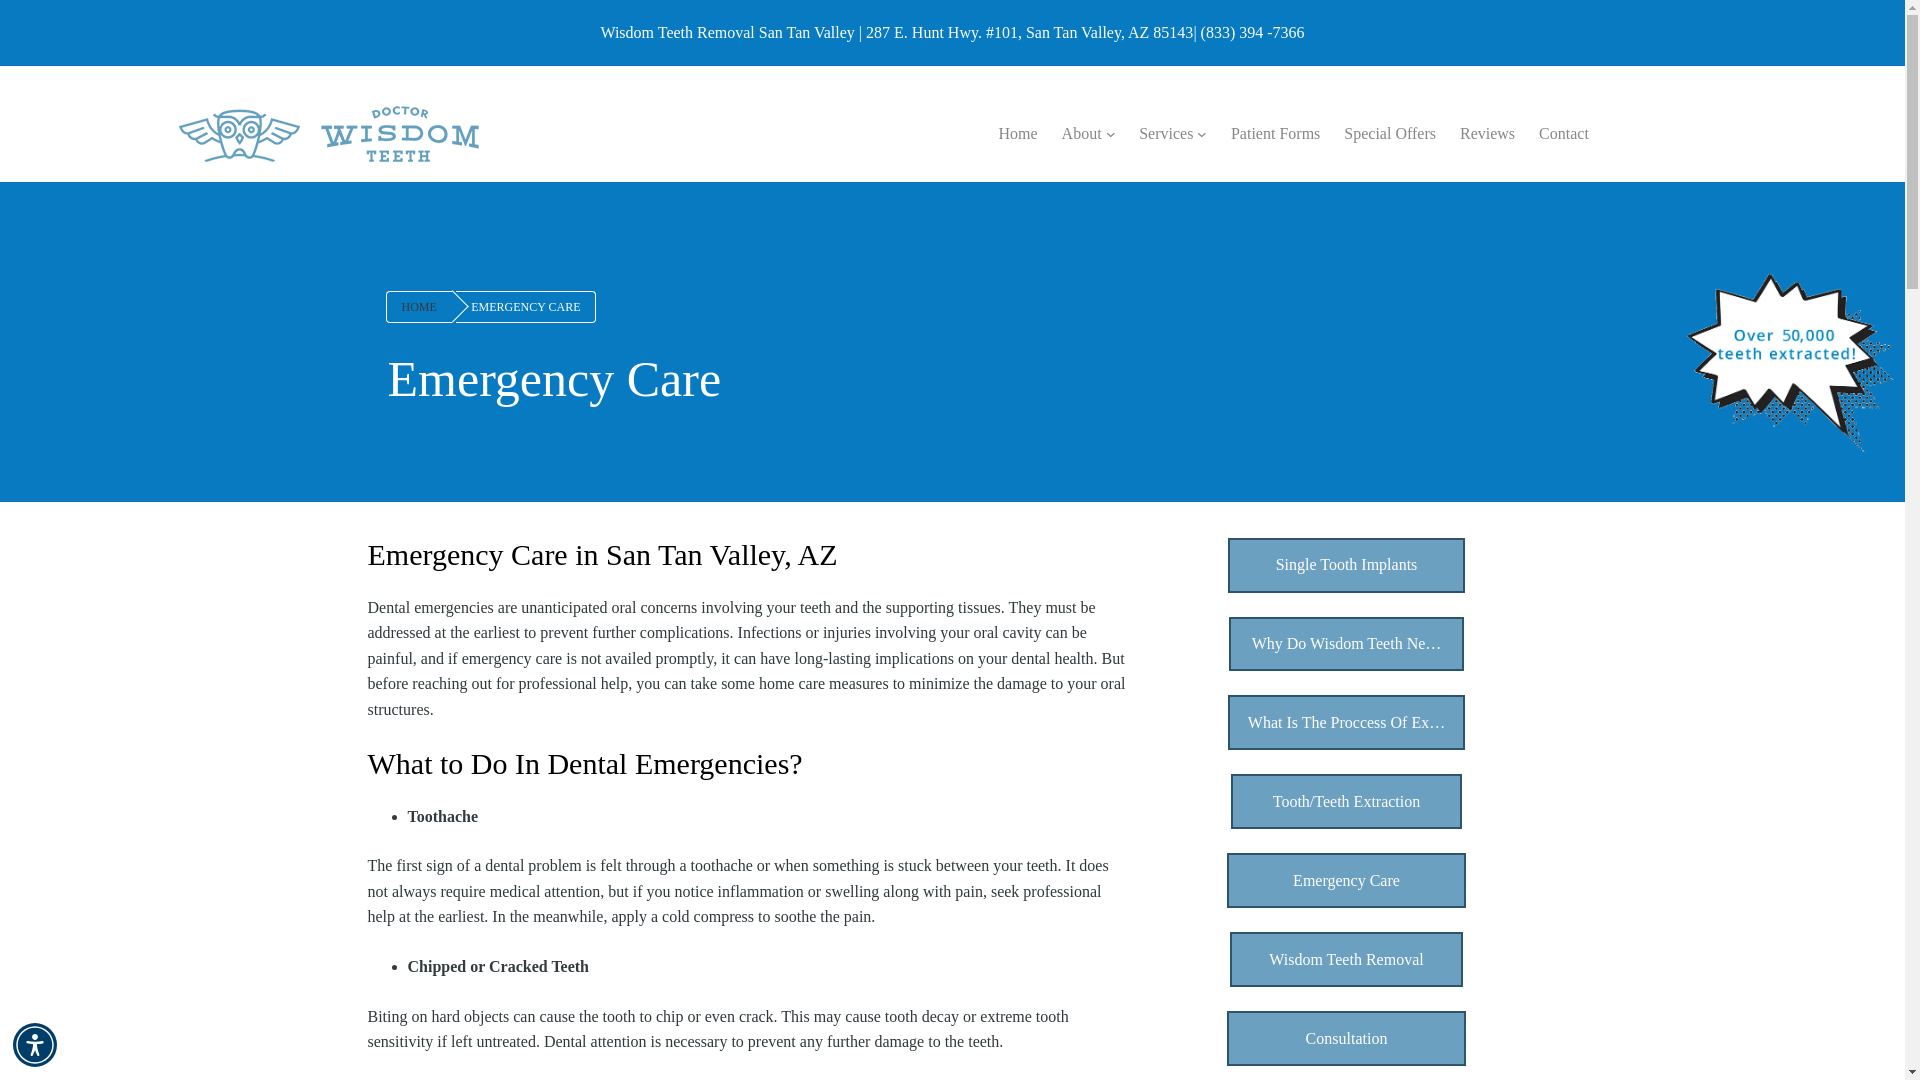  I want to click on HOME, so click(419, 306).